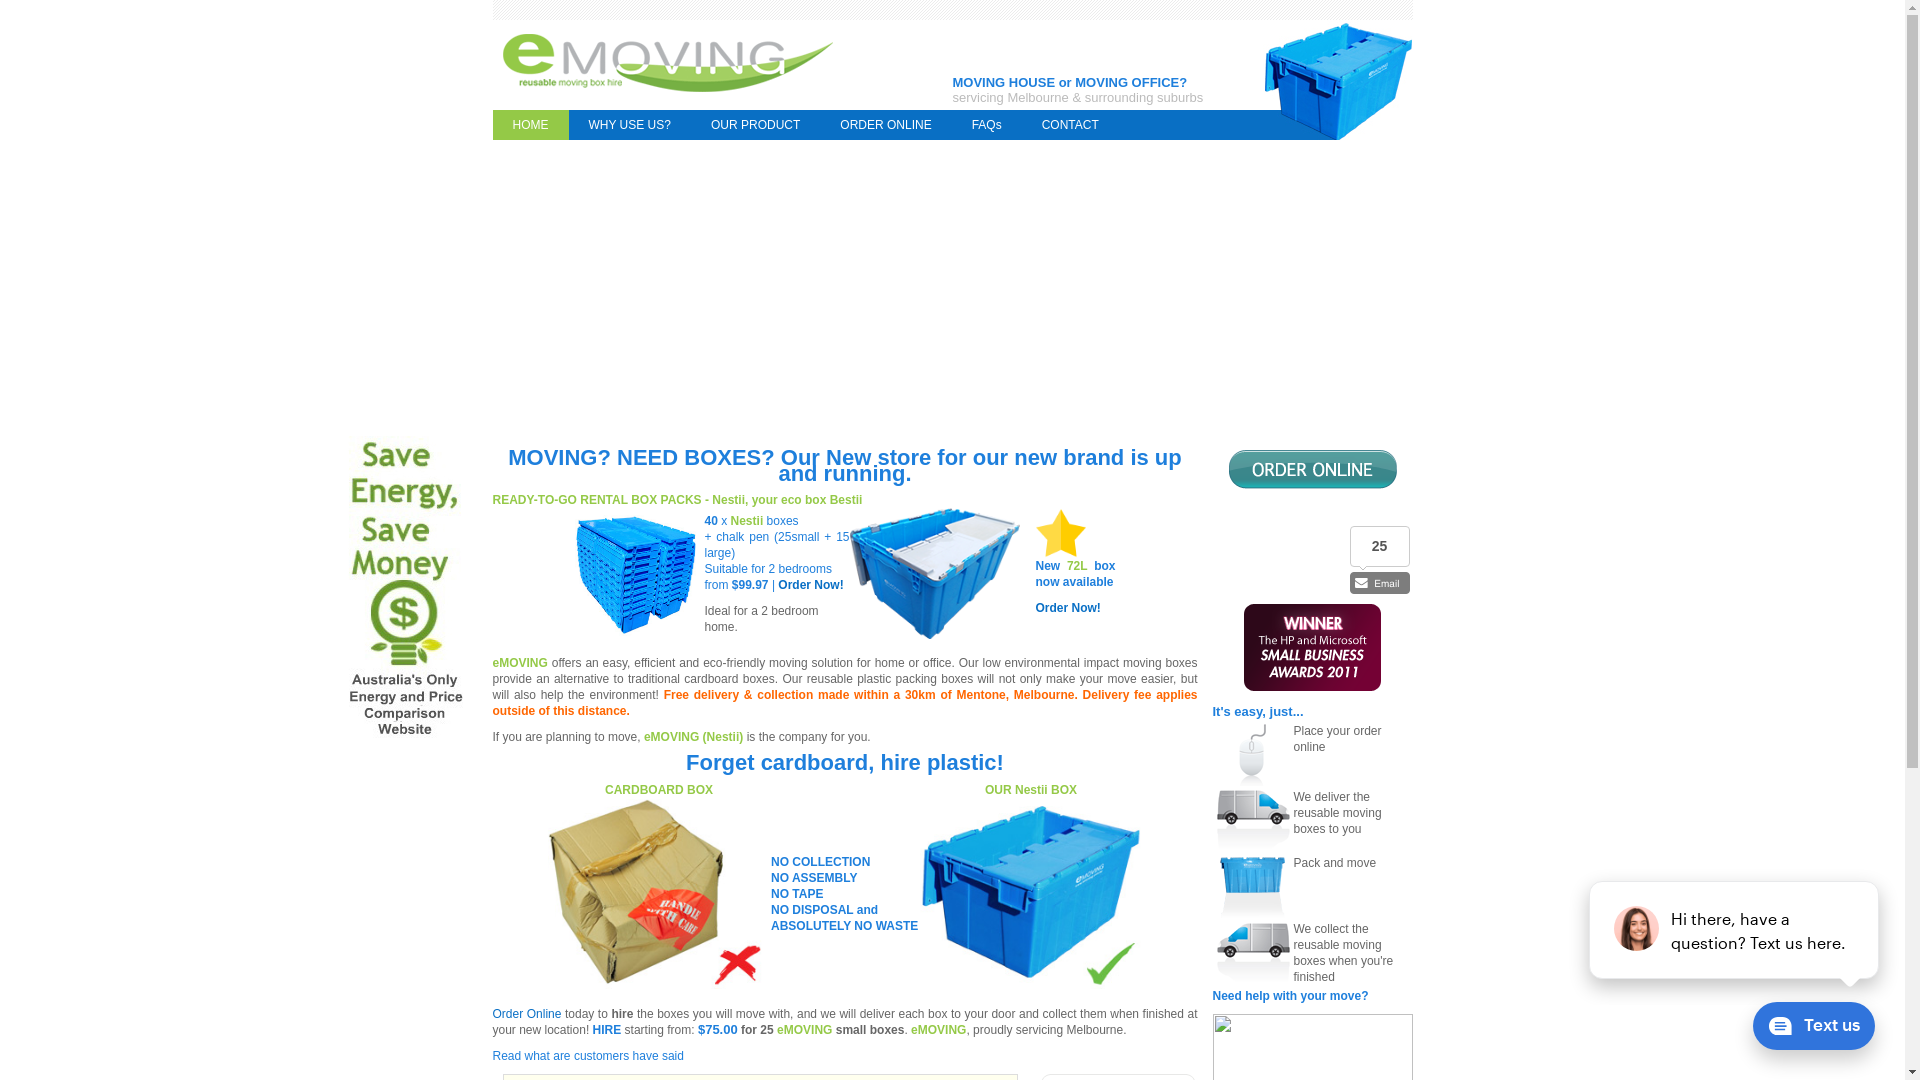  What do you see at coordinates (1735, 930) in the screenshot?
I see `podium webchat widget prompt` at bounding box center [1735, 930].